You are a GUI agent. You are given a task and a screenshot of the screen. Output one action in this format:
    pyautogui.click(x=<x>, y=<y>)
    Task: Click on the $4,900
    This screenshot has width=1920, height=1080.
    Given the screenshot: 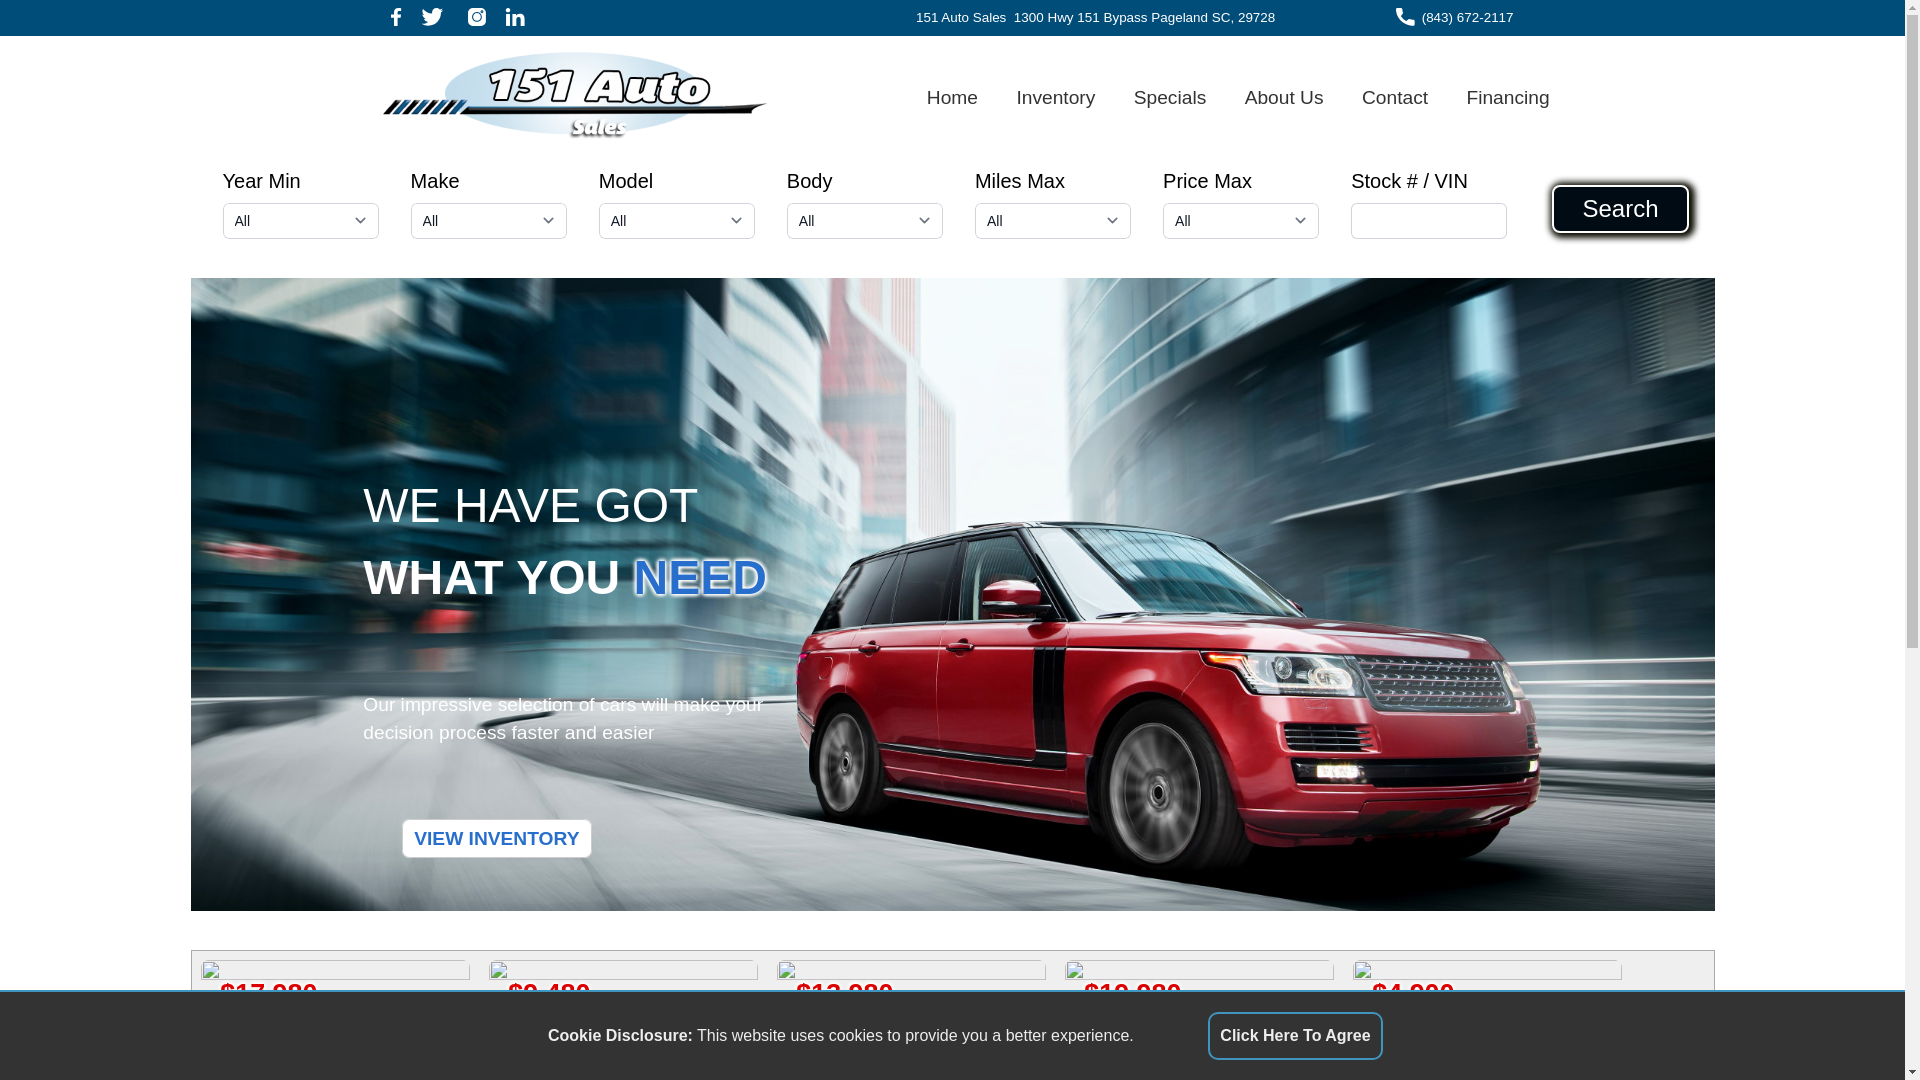 What is the action you would take?
    pyautogui.click(x=1282, y=974)
    